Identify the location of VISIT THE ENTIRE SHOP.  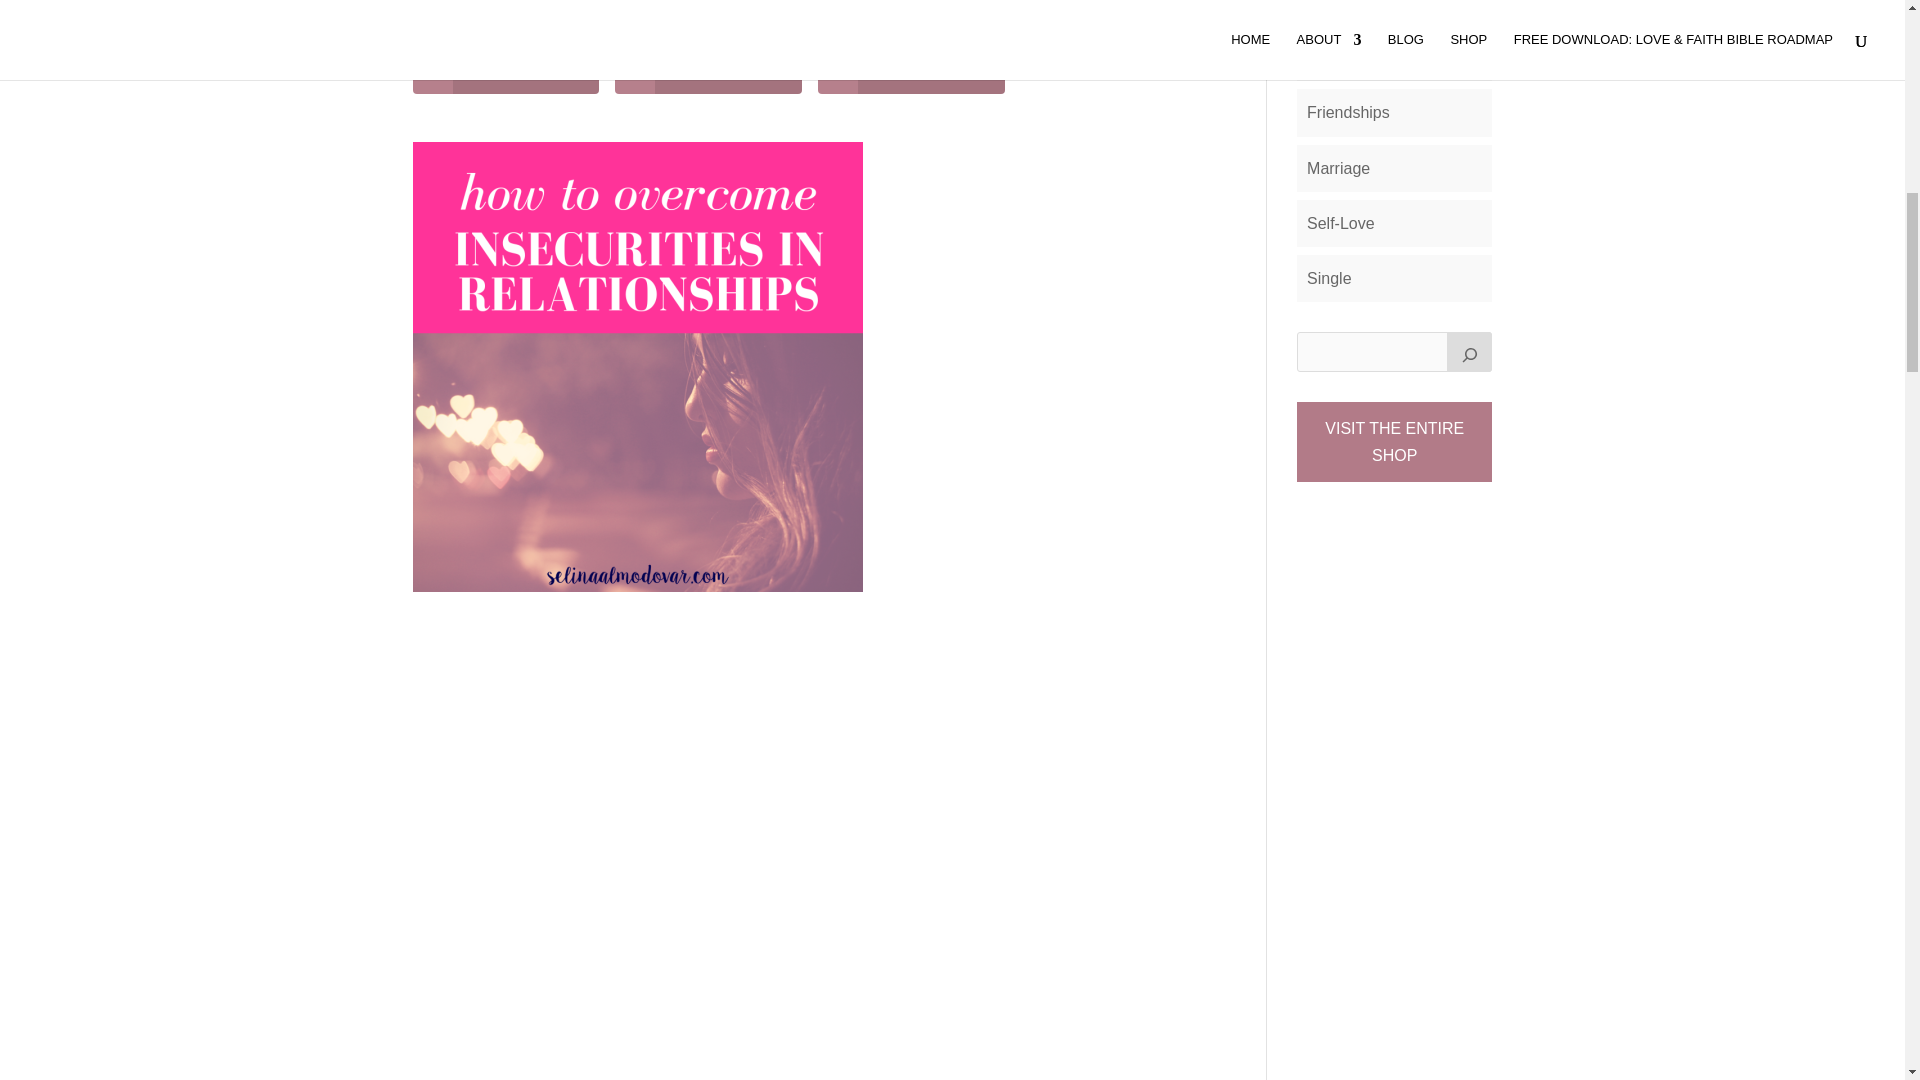
(1394, 441).